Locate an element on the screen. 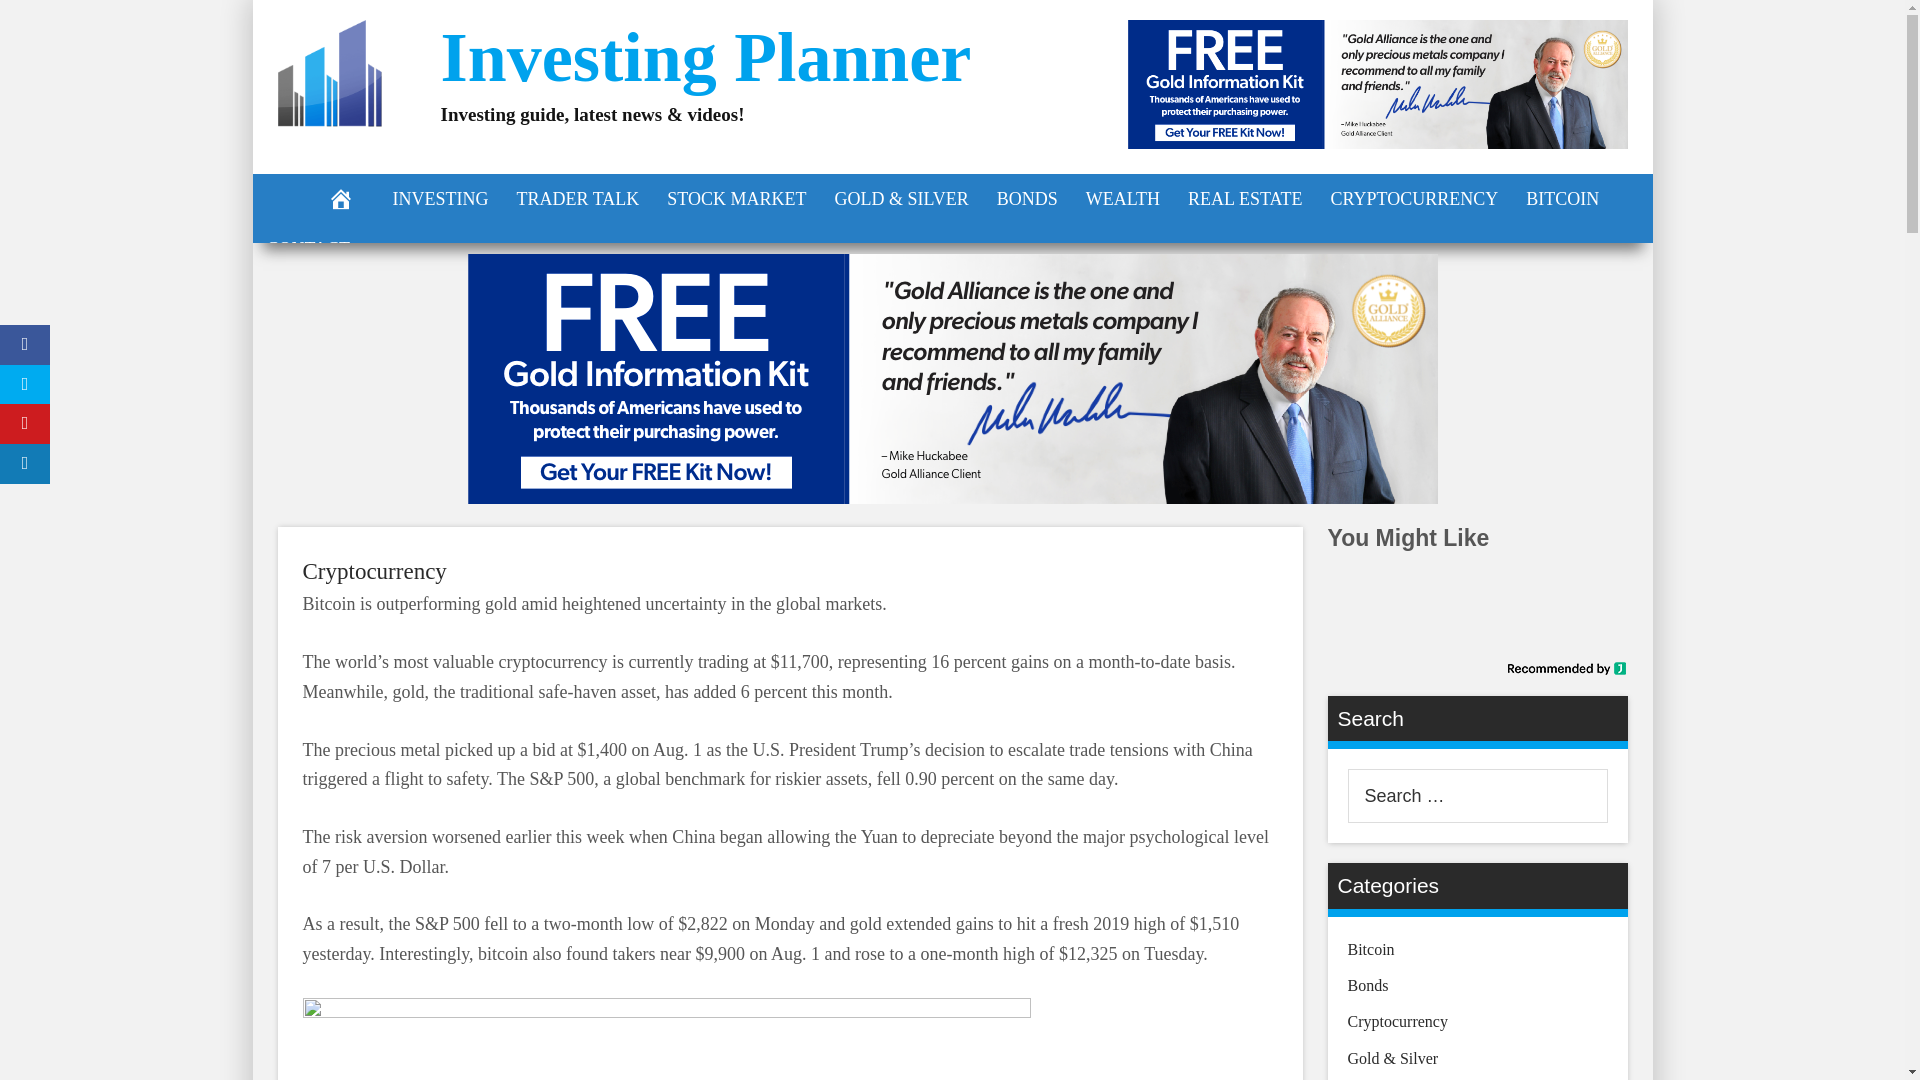 The image size is (1920, 1080). TRADER TALK is located at coordinates (576, 198).